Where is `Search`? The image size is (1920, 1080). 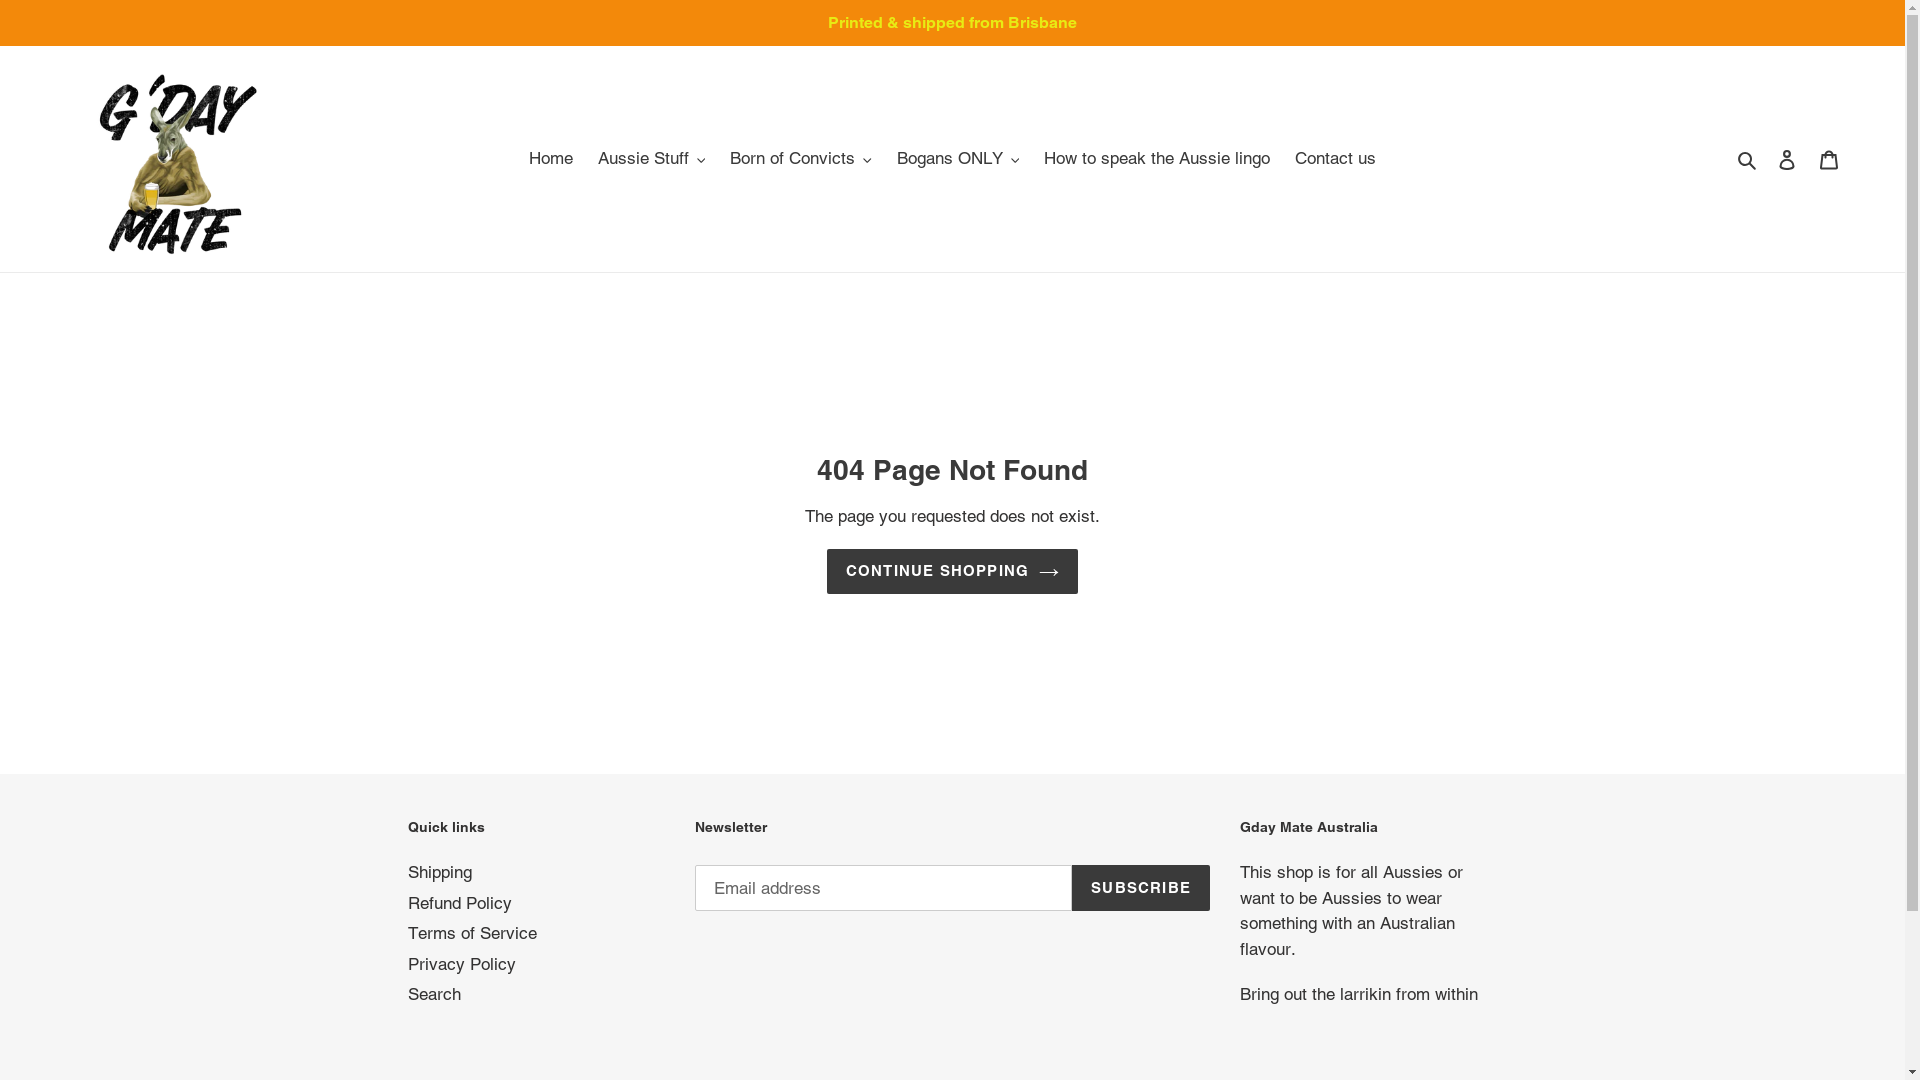
Search is located at coordinates (434, 994).